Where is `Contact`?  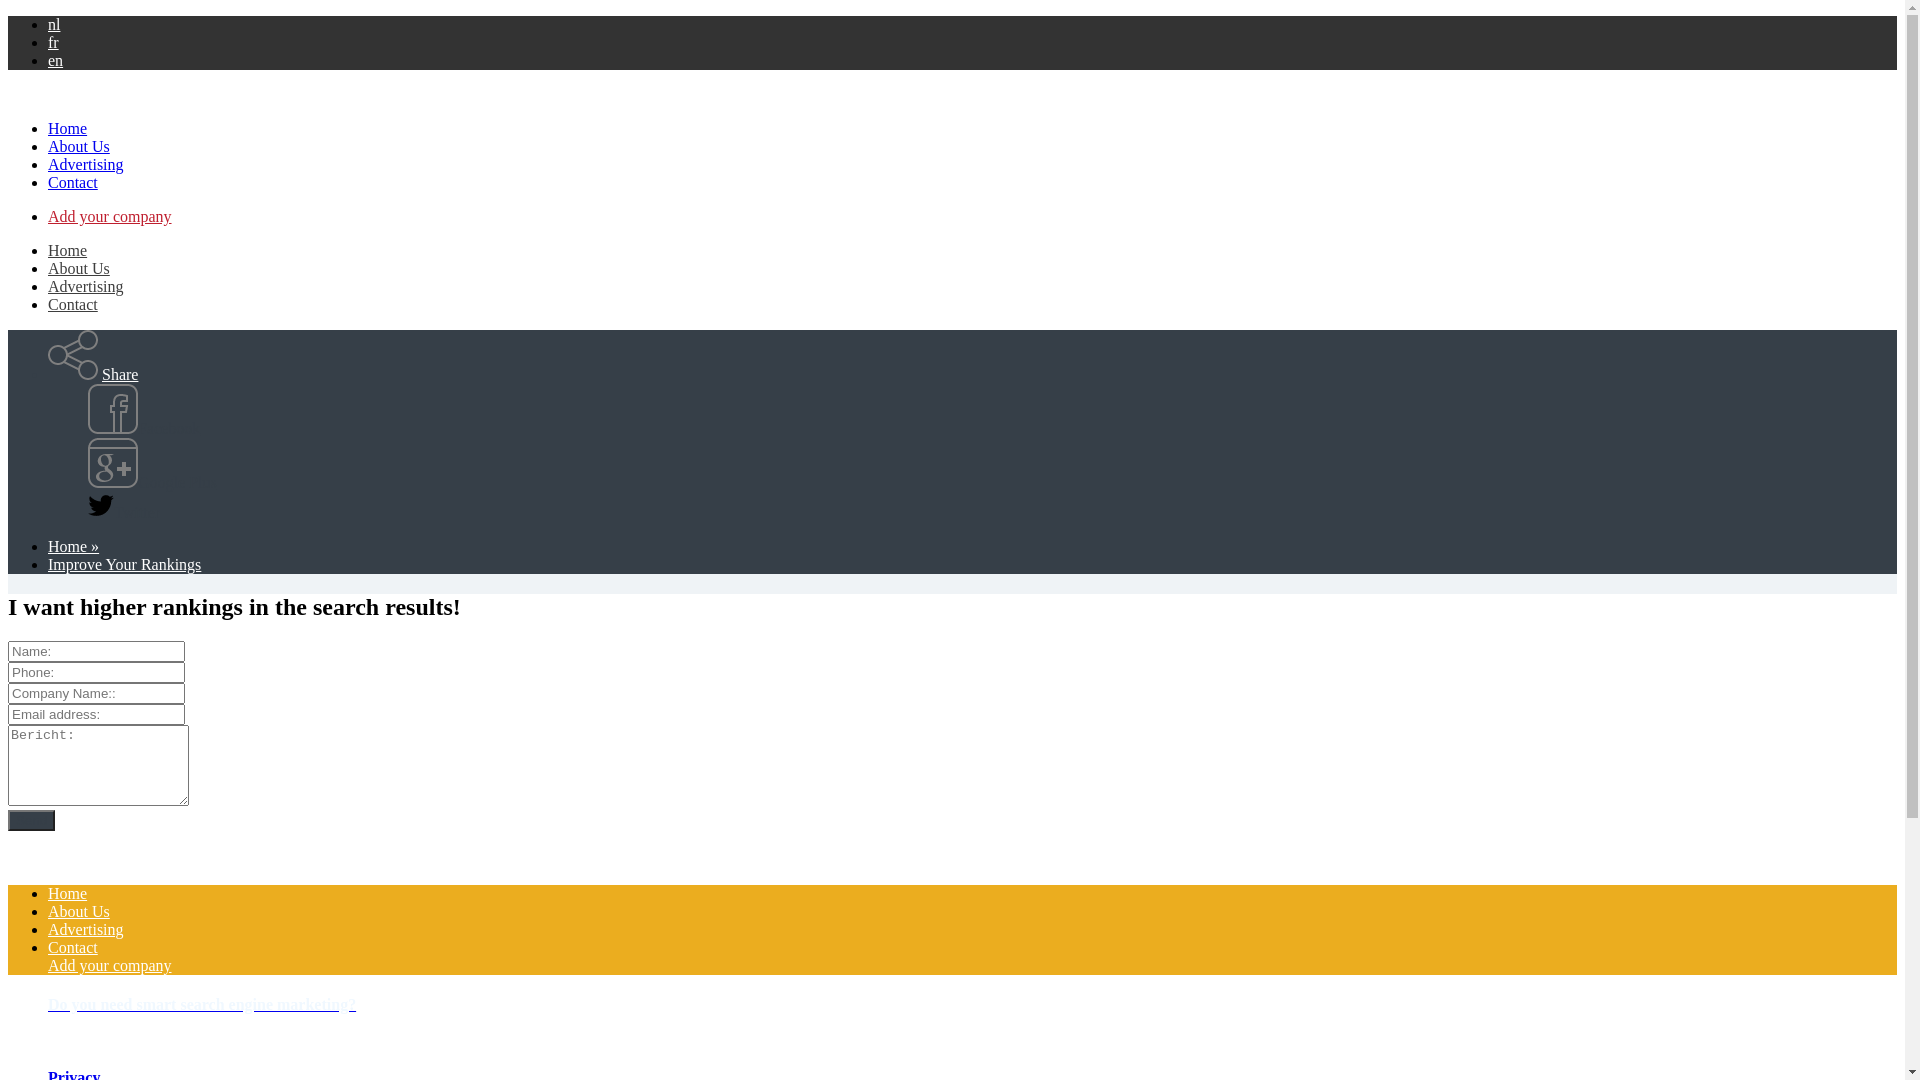
Contact is located at coordinates (73, 304).